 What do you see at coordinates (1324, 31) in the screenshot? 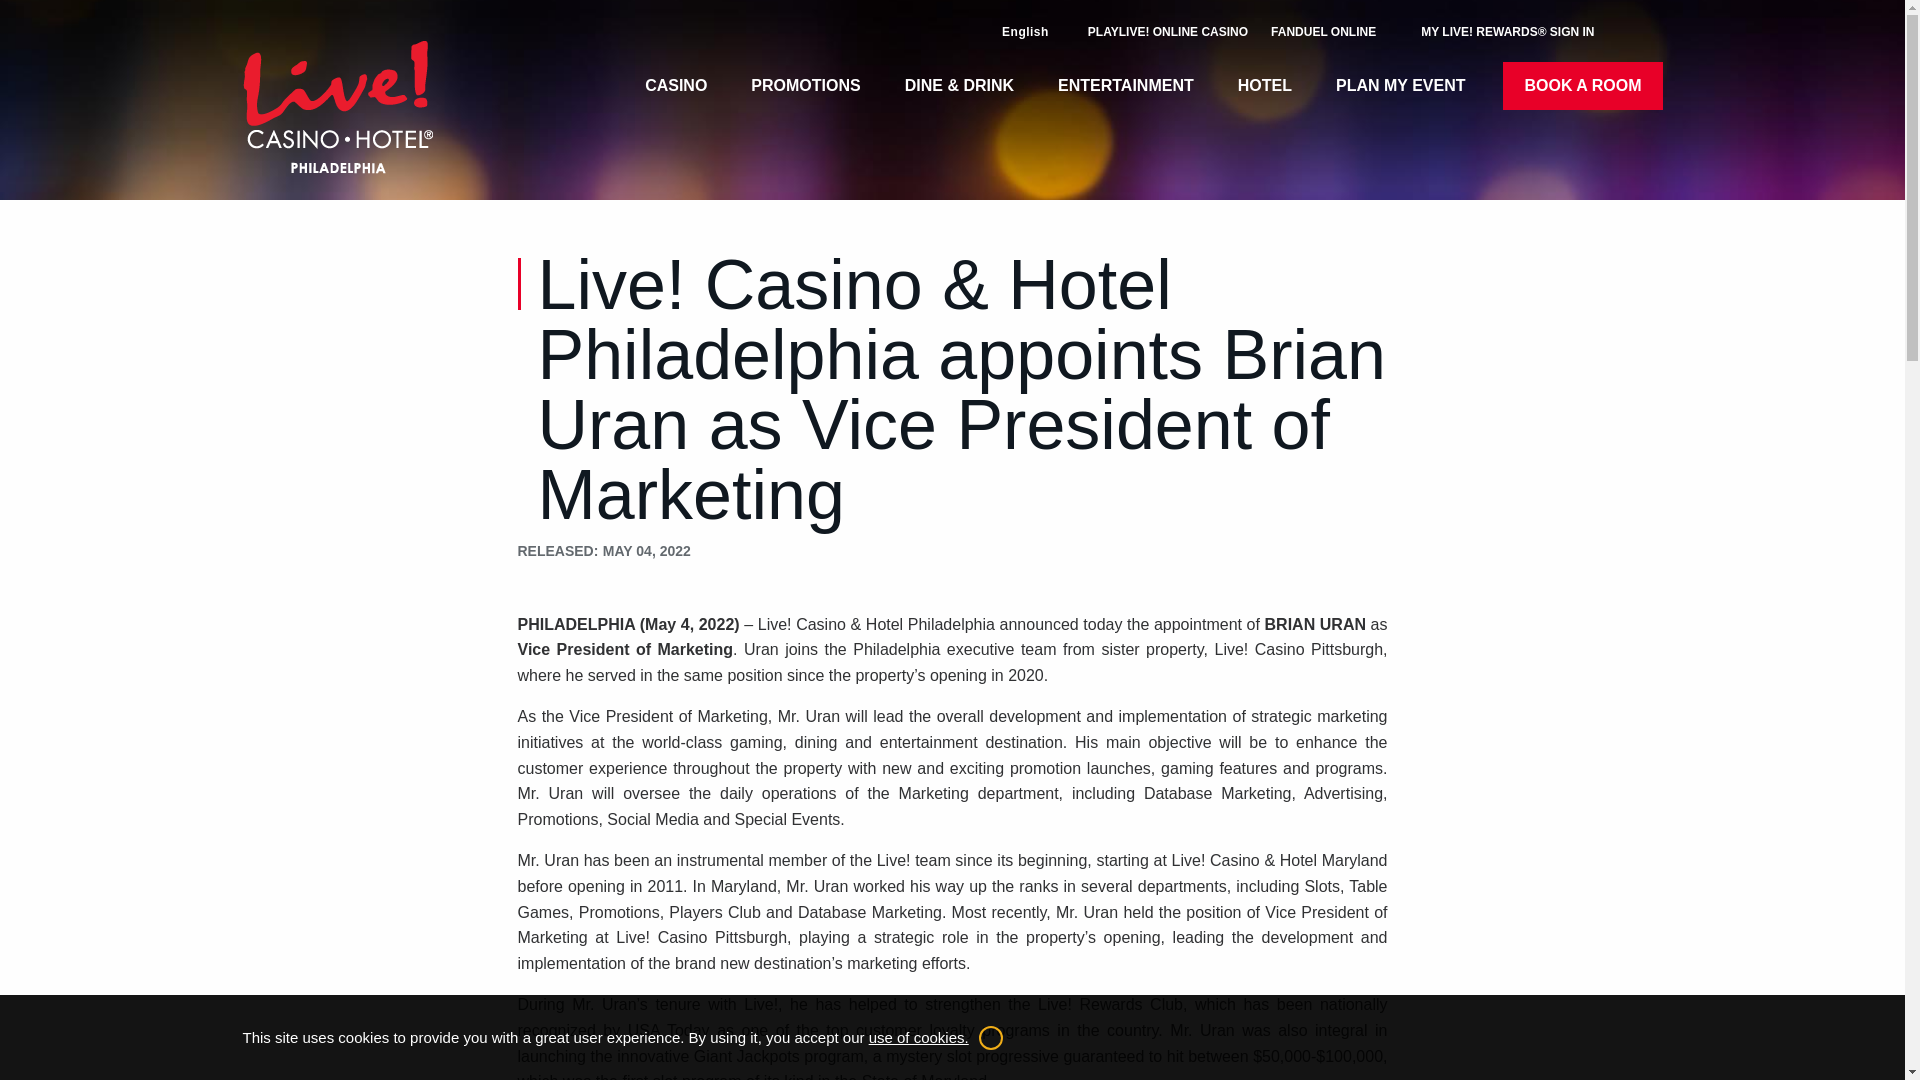
I see `FANDUEL ONLINE` at bounding box center [1324, 31].